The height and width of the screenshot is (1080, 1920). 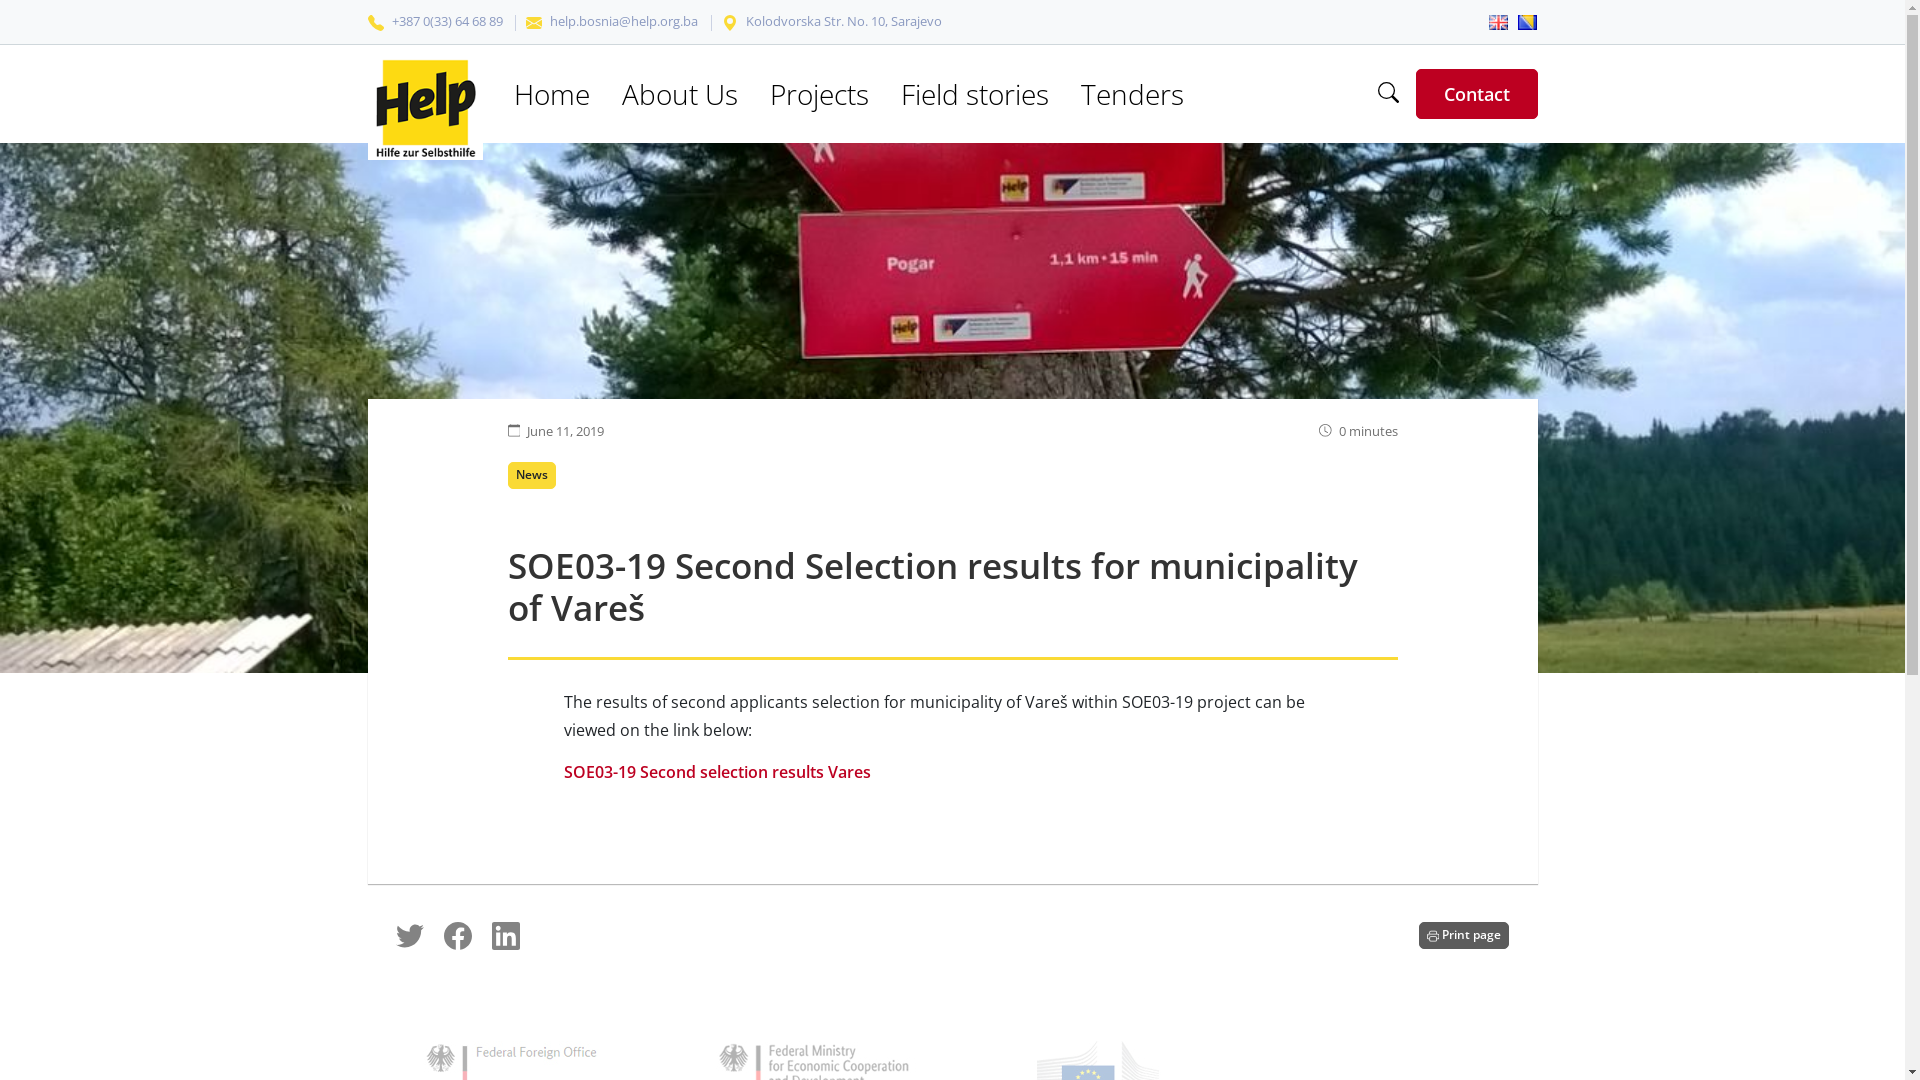 What do you see at coordinates (680, 94) in the screenshot?
I see `About Us` at bounding box center [680, 94].